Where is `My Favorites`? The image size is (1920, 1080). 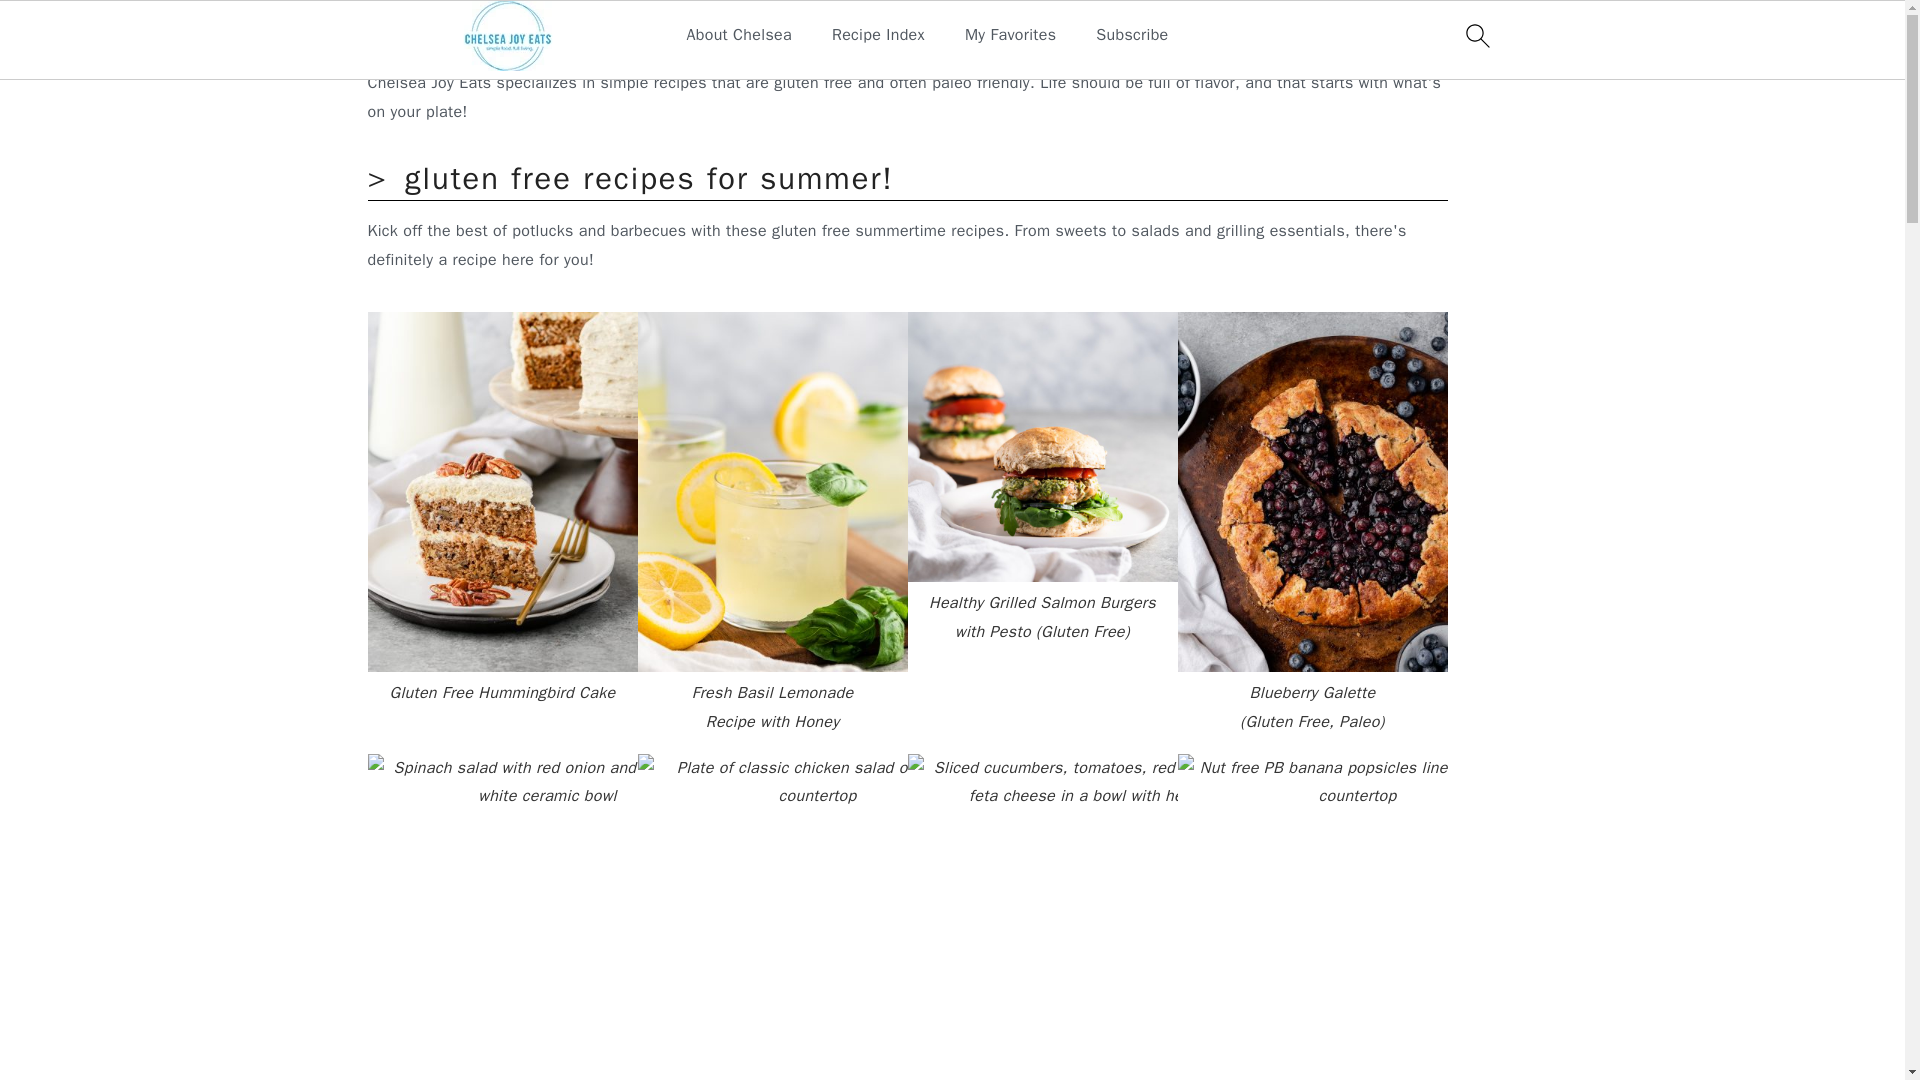 My Favorites is located at coordinates (1010, 35).